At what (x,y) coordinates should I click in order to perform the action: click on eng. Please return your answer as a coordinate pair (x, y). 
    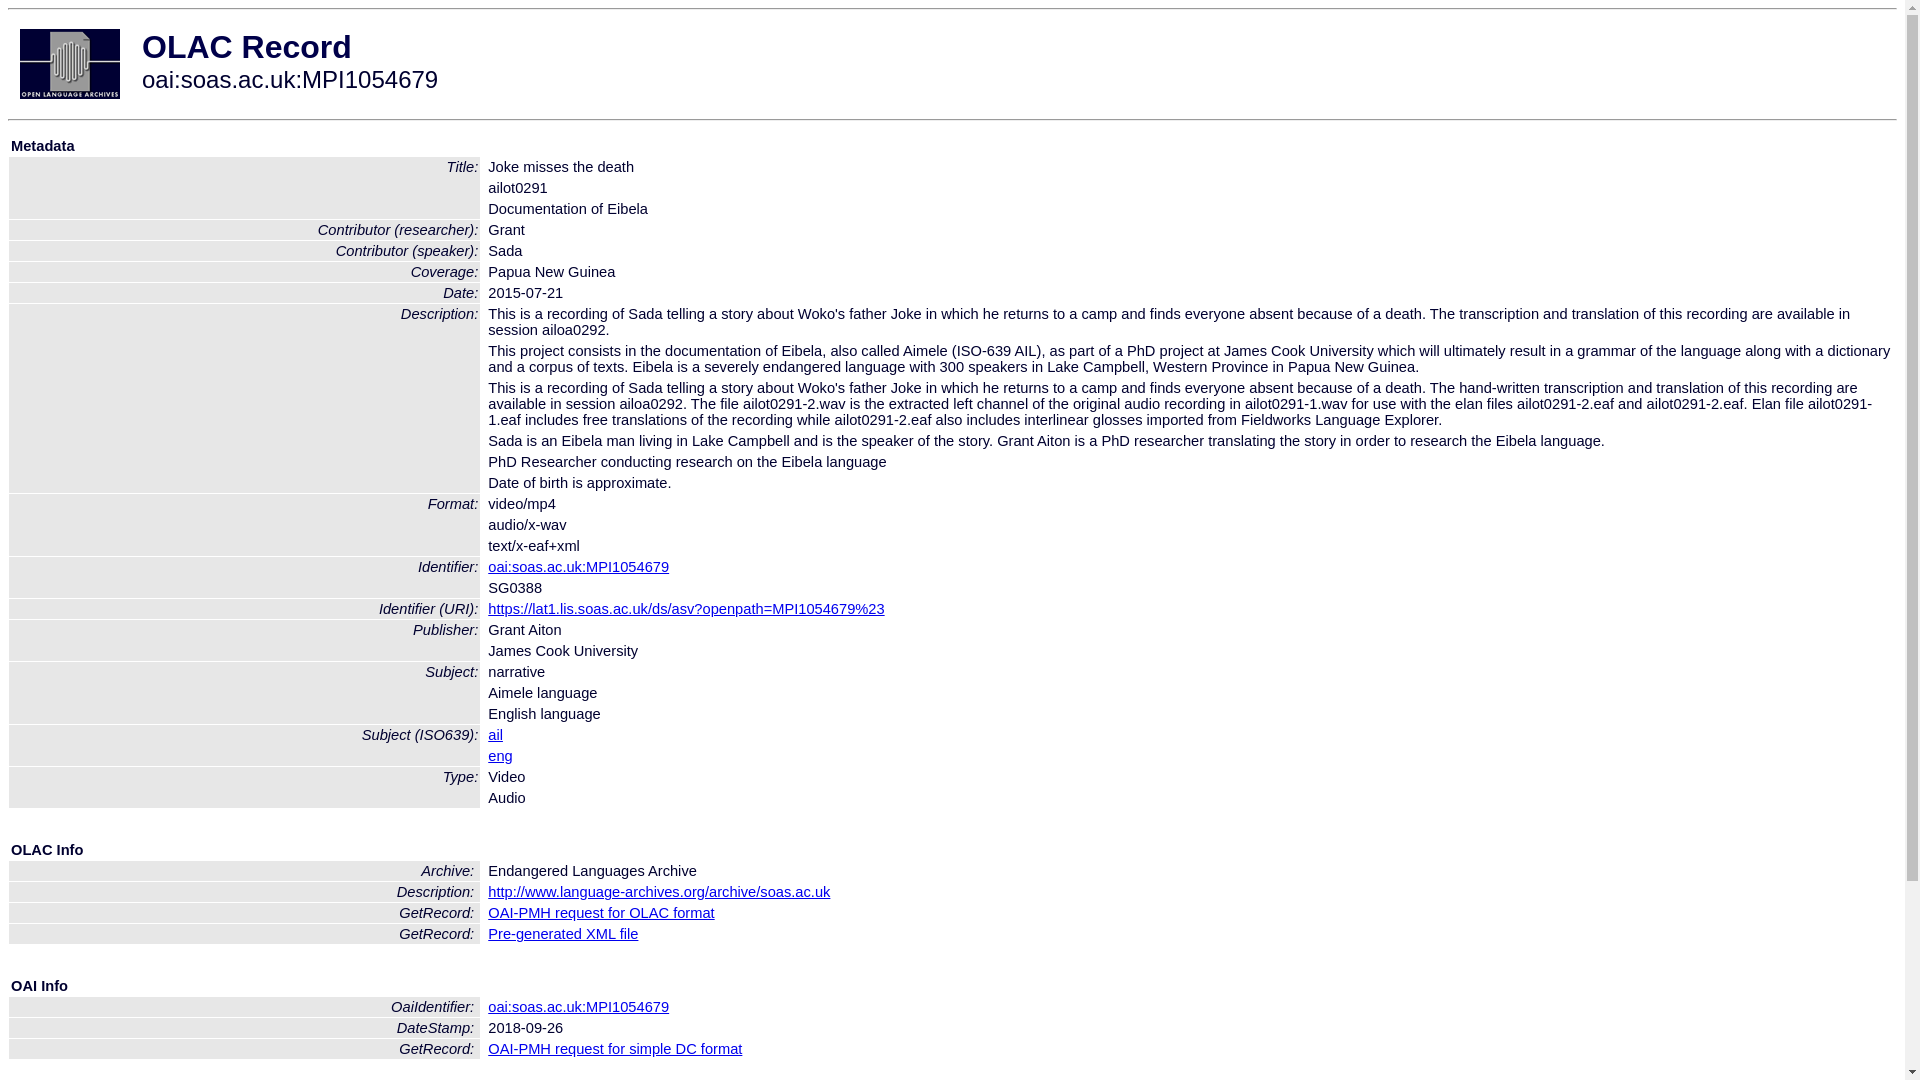
    Looking at the image, I should click on (500, 756).